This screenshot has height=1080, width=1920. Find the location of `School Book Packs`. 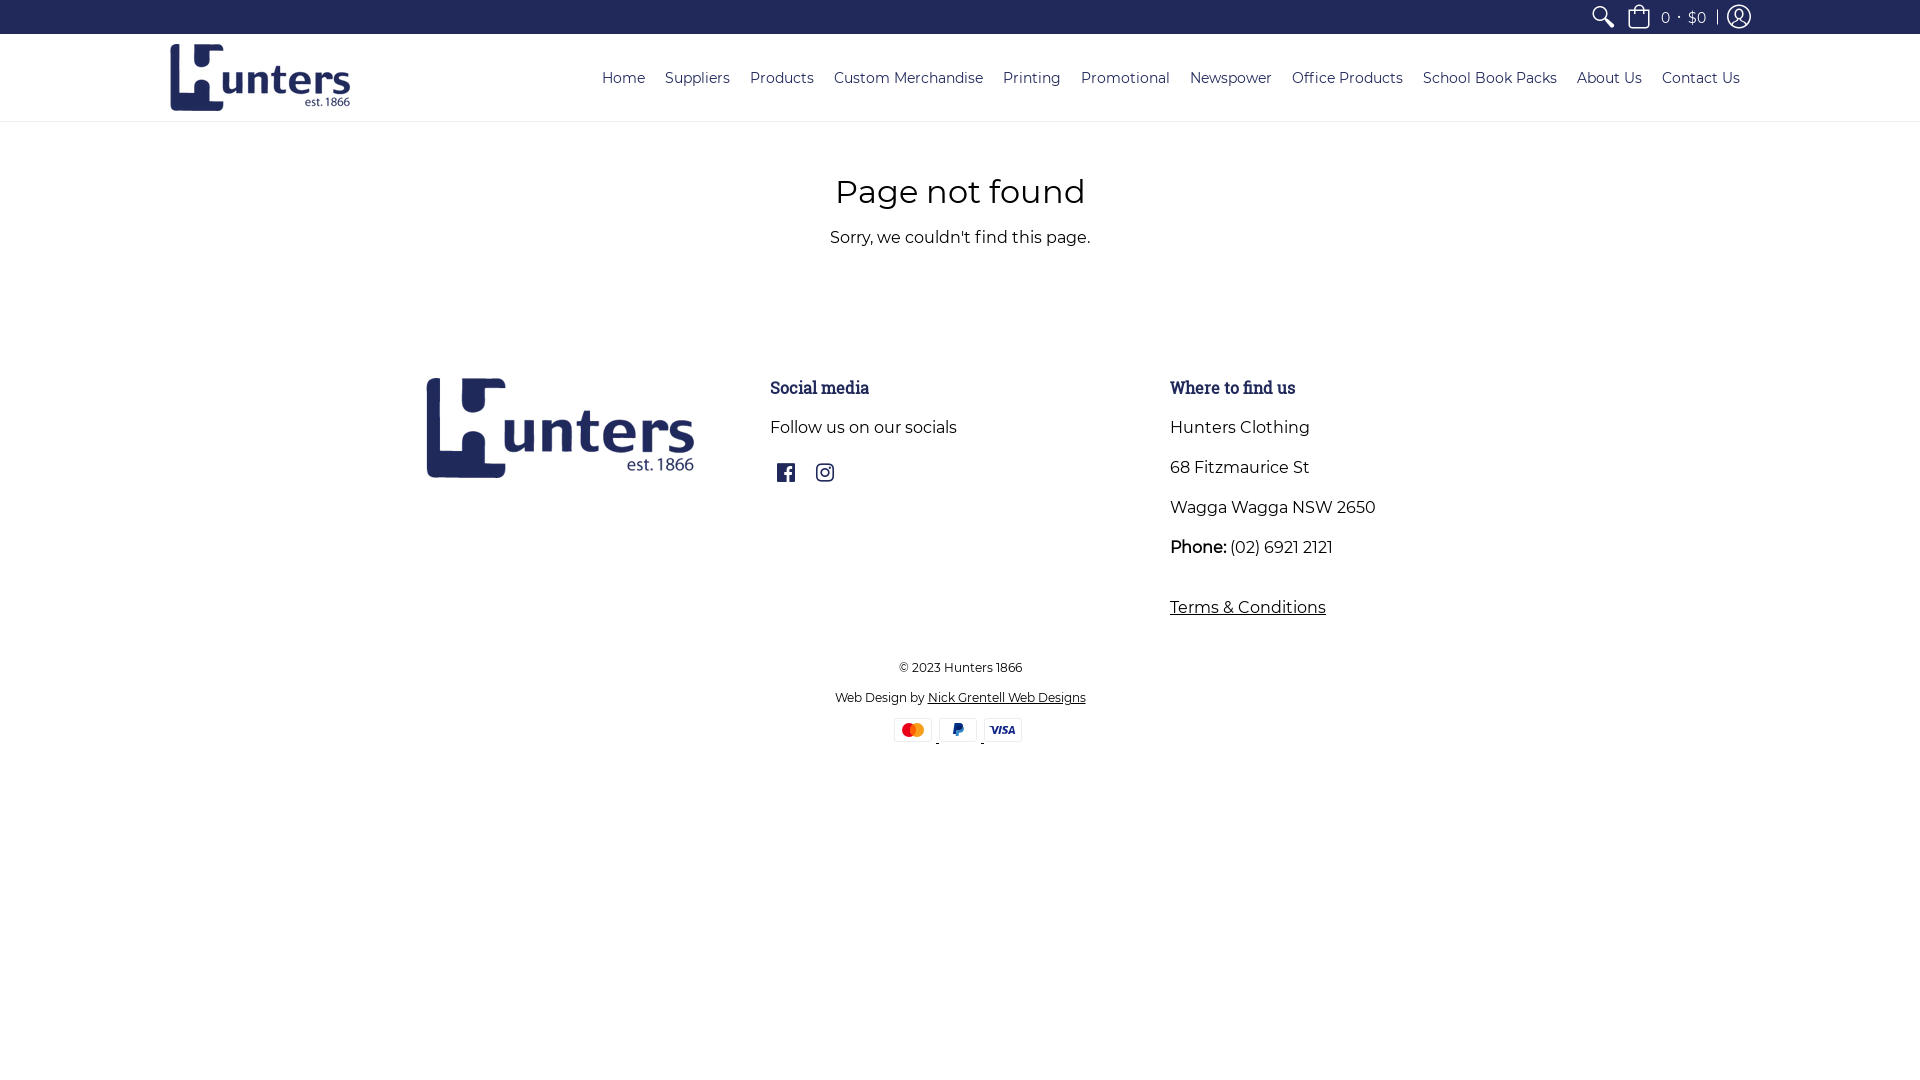

School Book Packs is located at coordinates (1490, 78).